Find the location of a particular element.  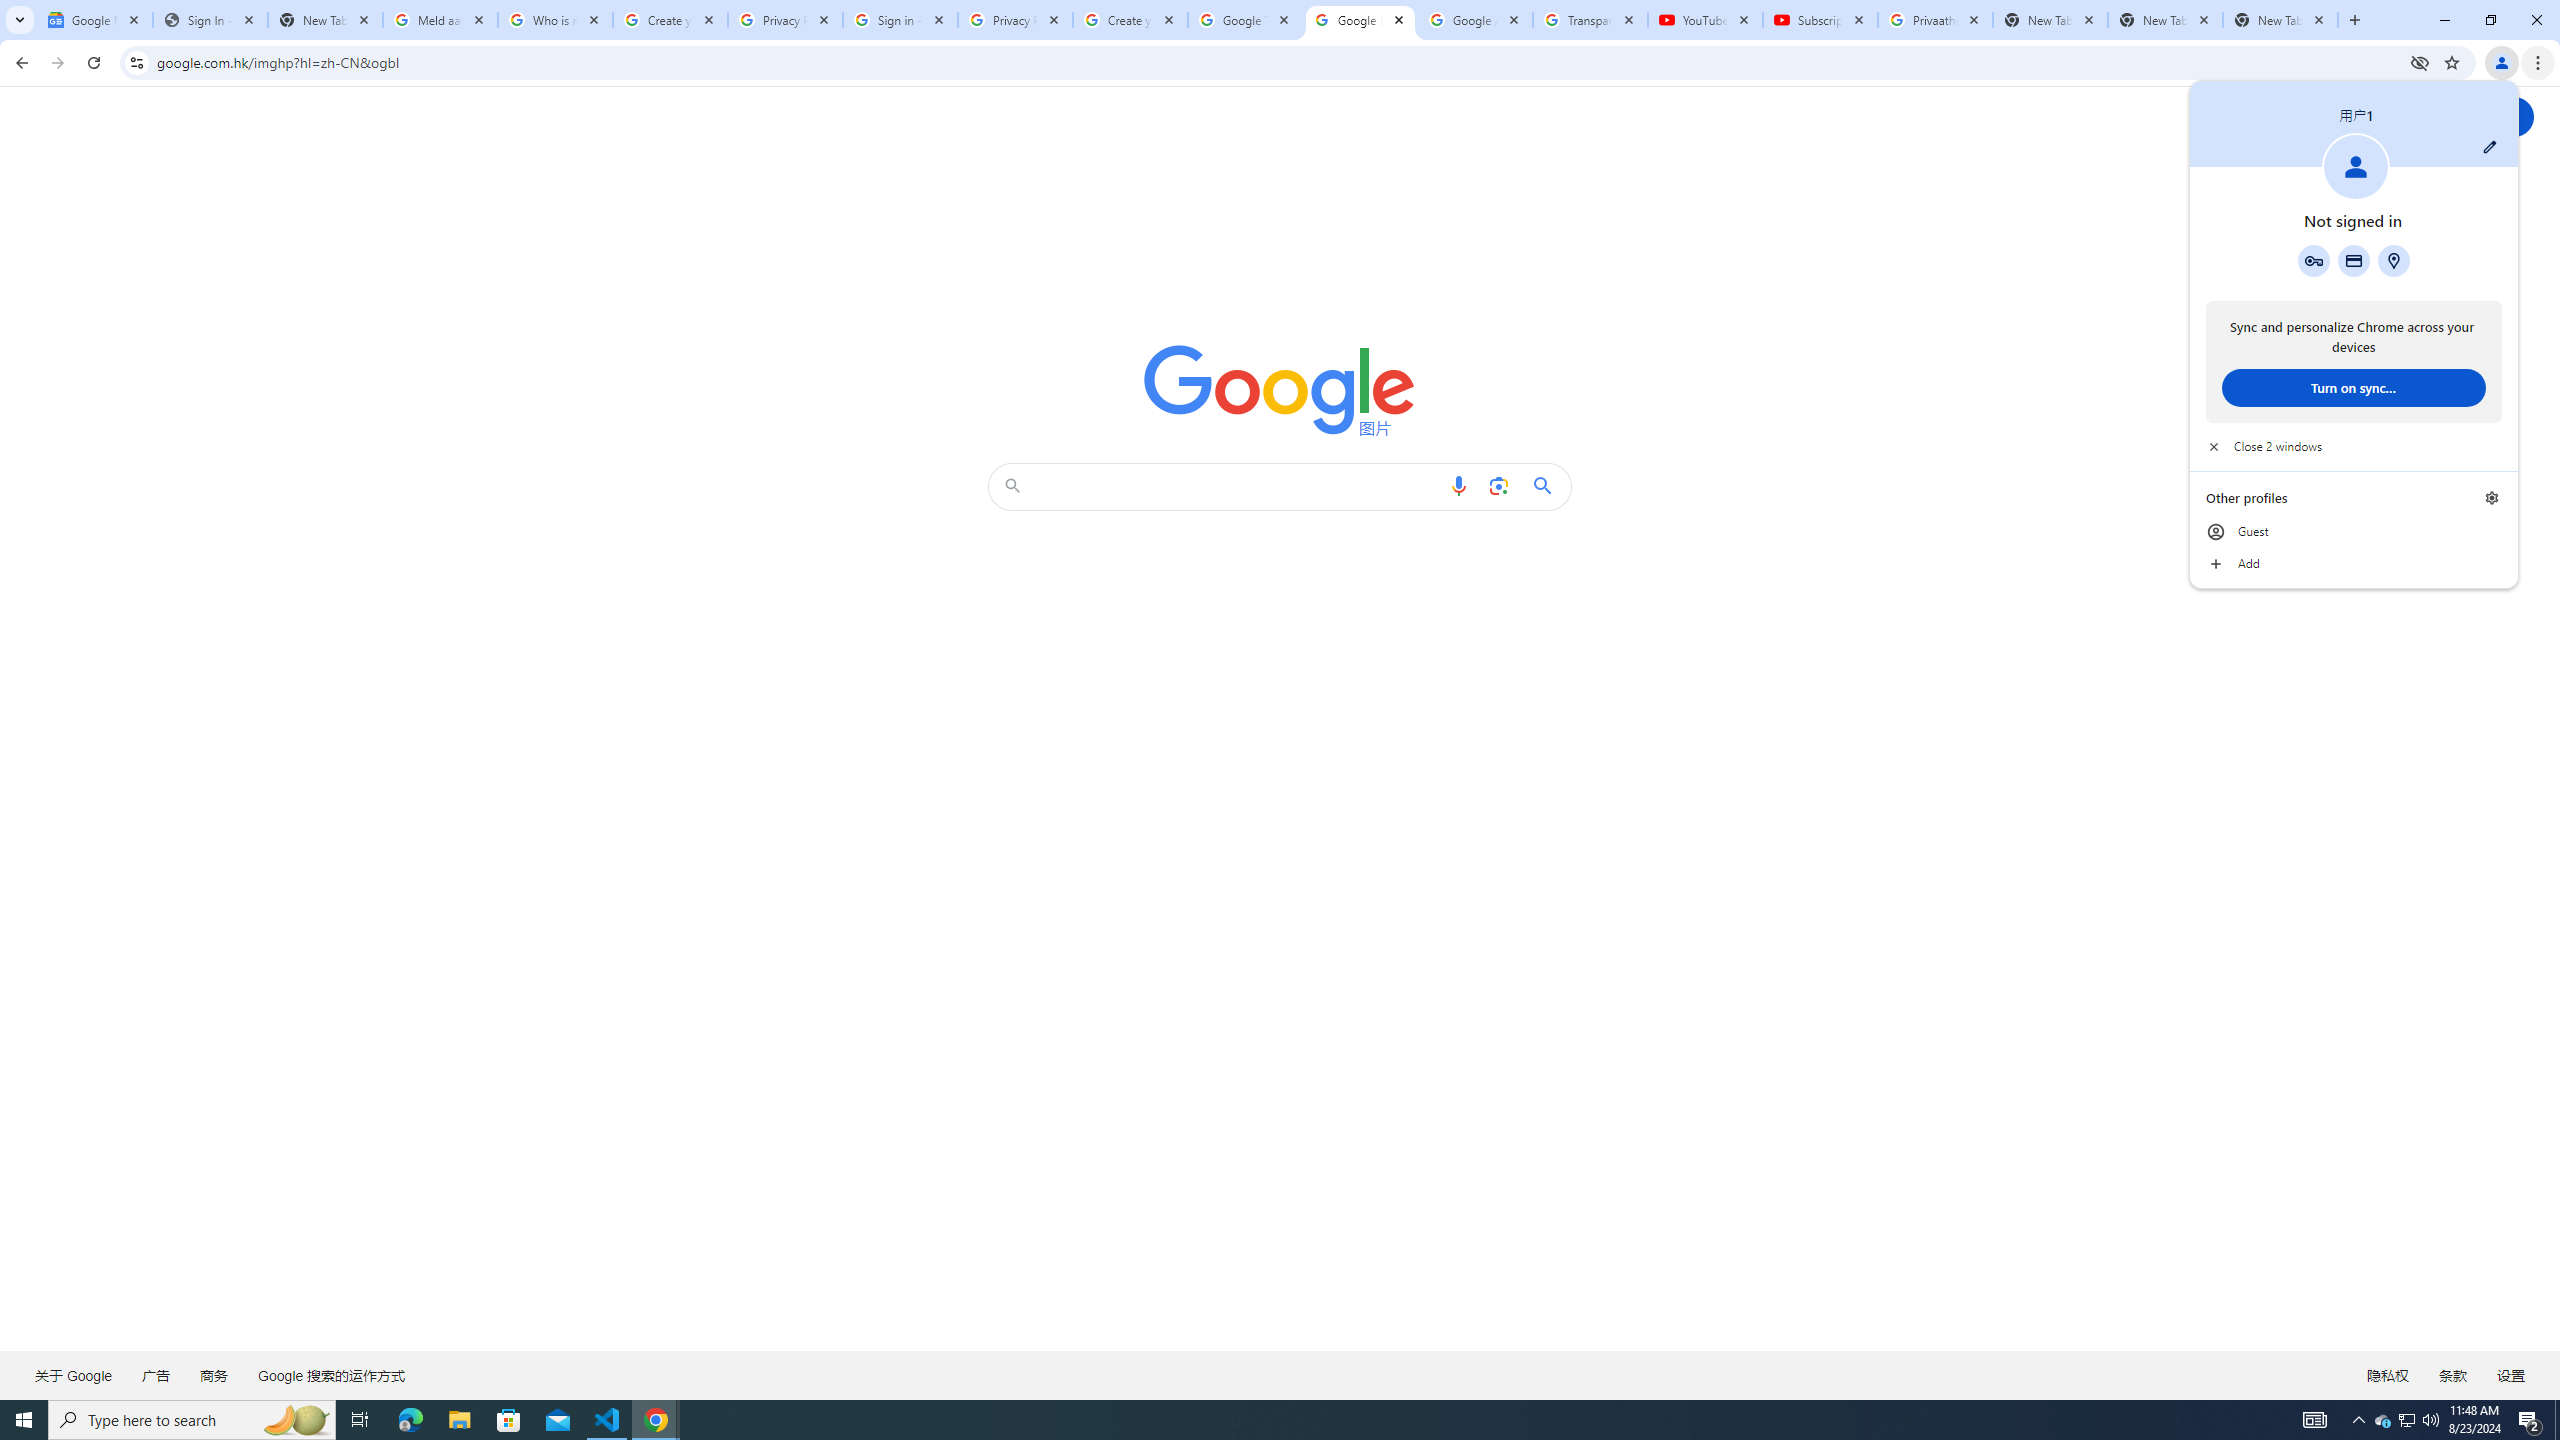

Create your Google Account is located at coordinates (1131, 20).